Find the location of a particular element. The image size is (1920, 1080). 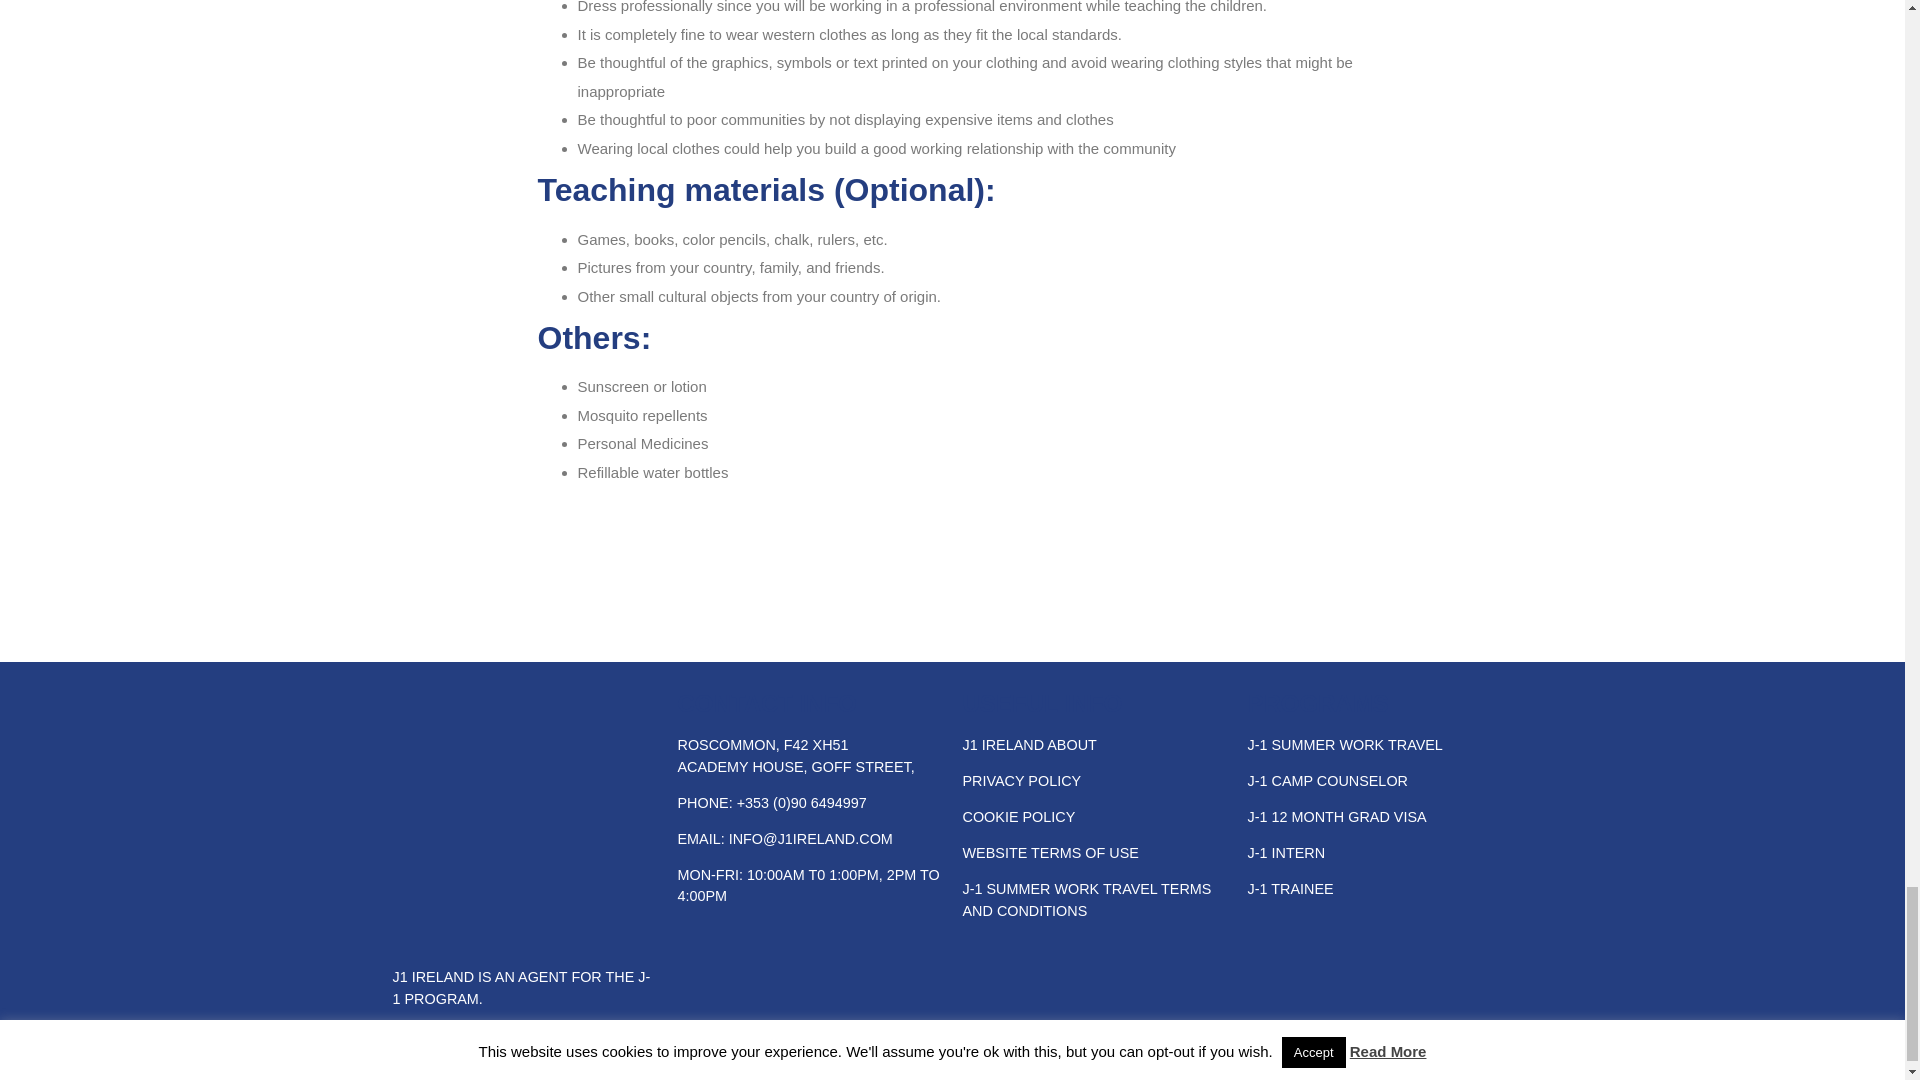

WEBSITE TERMS OF USE is located at coordinates (1050, 852).